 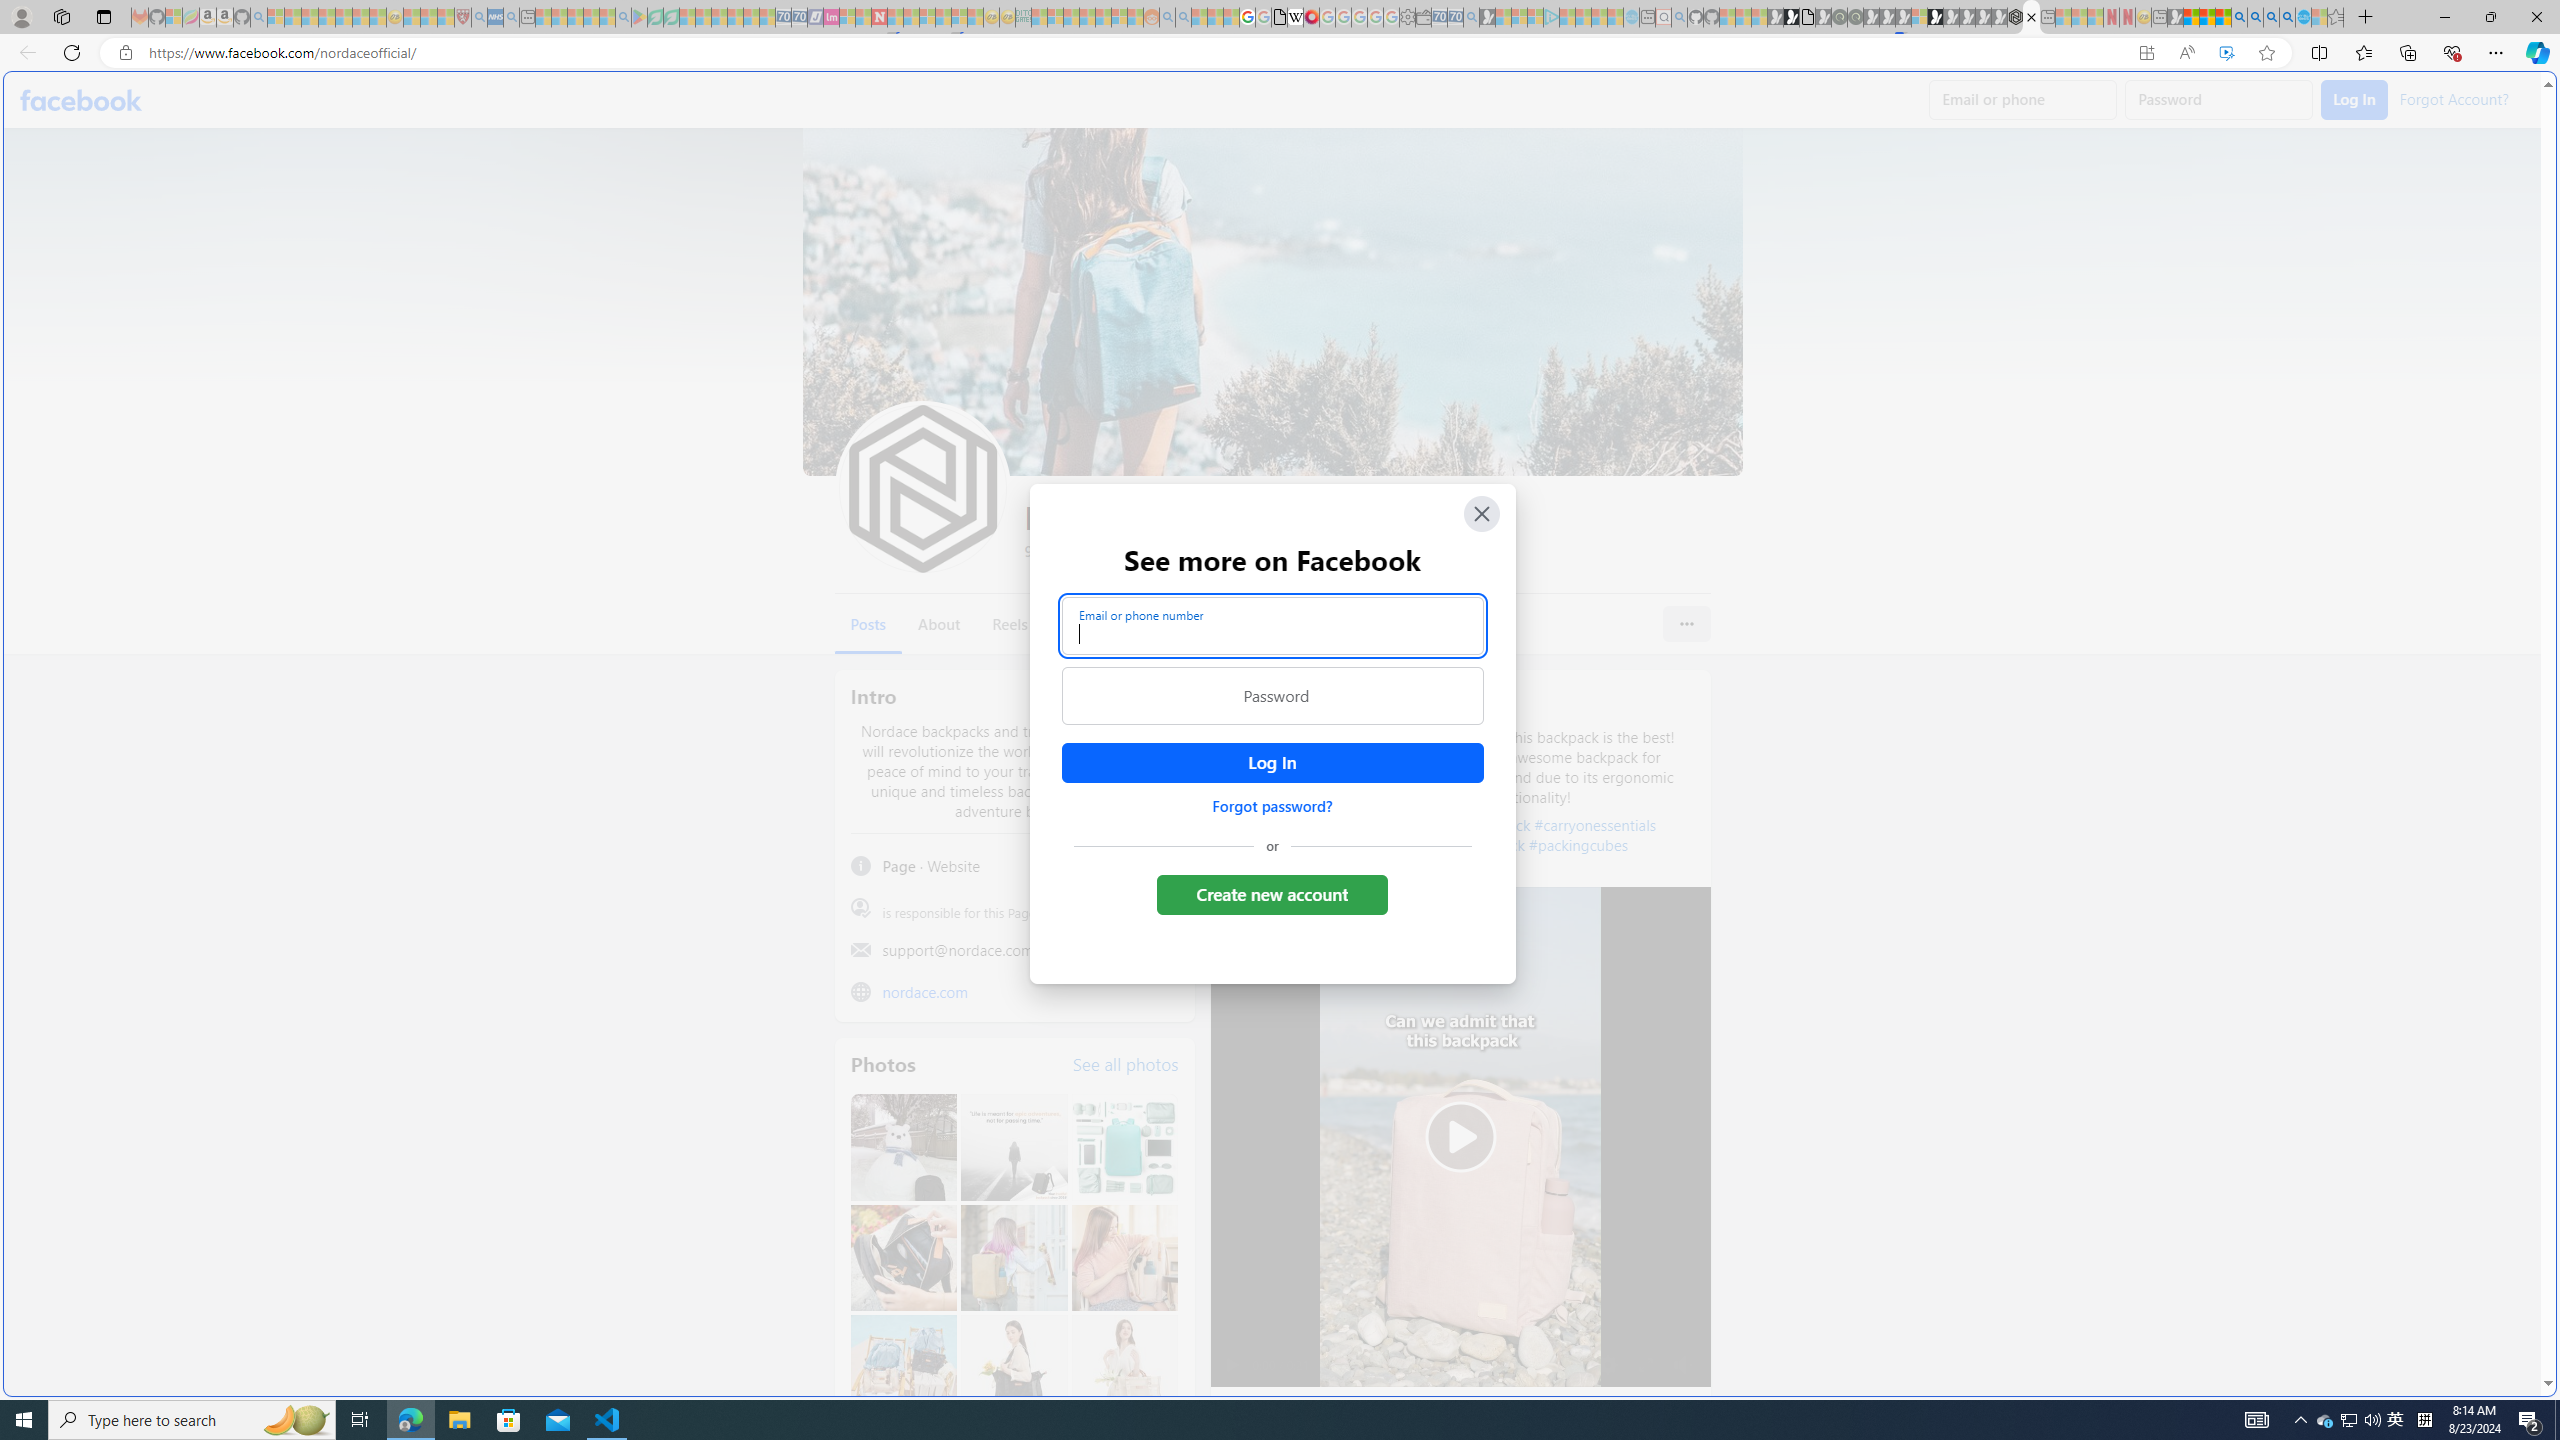 What do you see at coordinates (2124, 101) in the screenshot?
I see `Close split screen` at bounding box center [2124, 101].